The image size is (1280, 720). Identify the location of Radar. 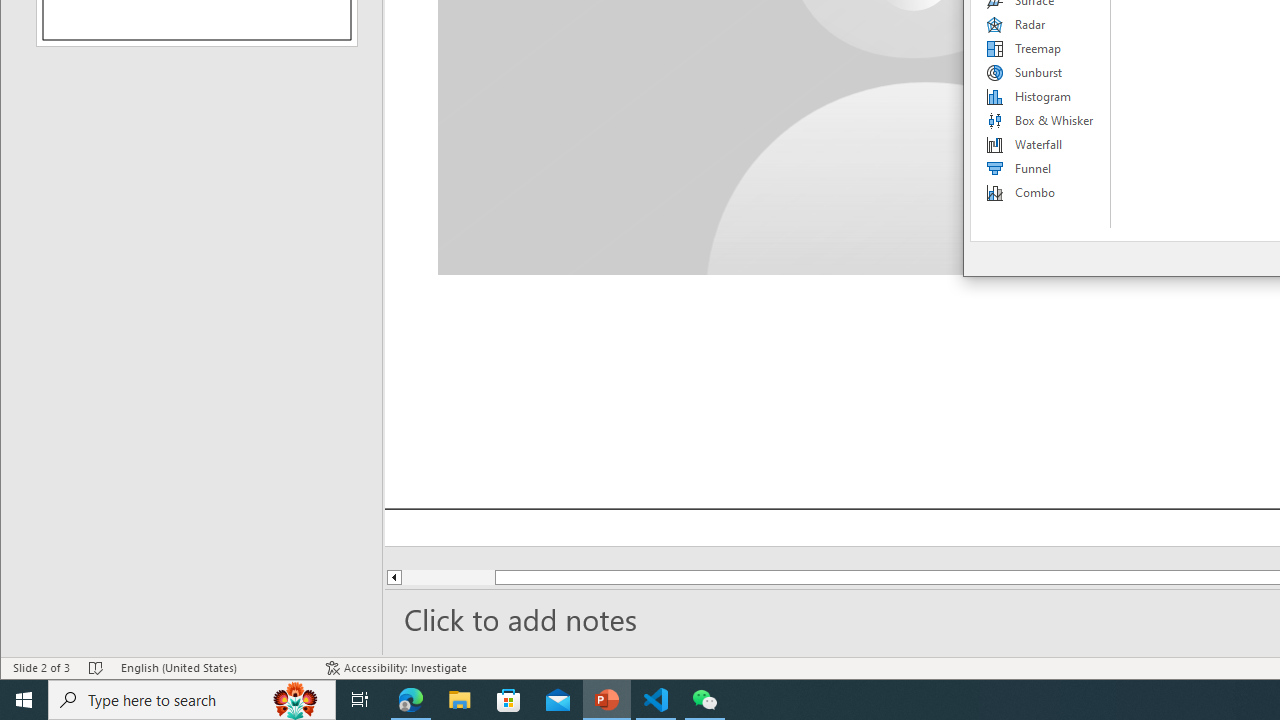
(1041, 24).